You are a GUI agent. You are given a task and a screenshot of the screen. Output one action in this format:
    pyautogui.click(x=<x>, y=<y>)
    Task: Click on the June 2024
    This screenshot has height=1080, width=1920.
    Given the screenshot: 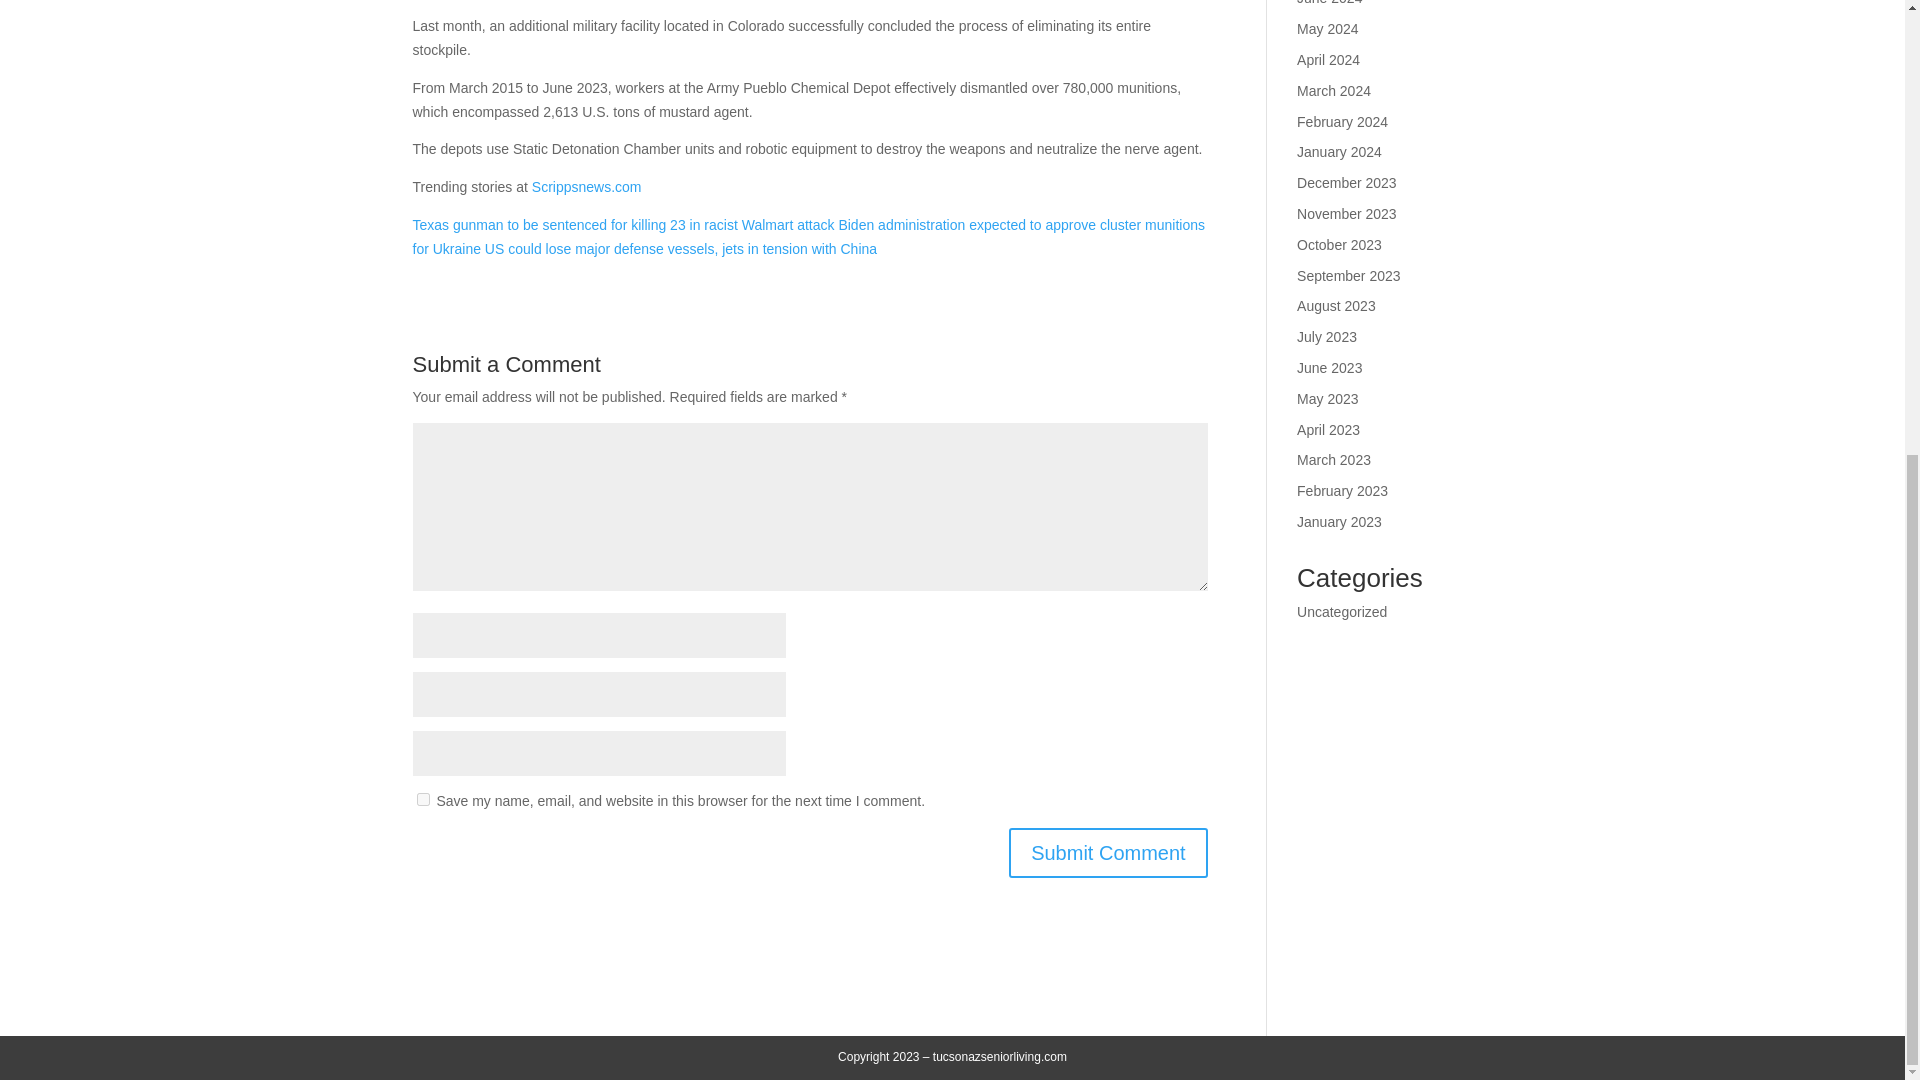 What is the action you would take?
    pyautogui.click(x=1329, y=3)
    